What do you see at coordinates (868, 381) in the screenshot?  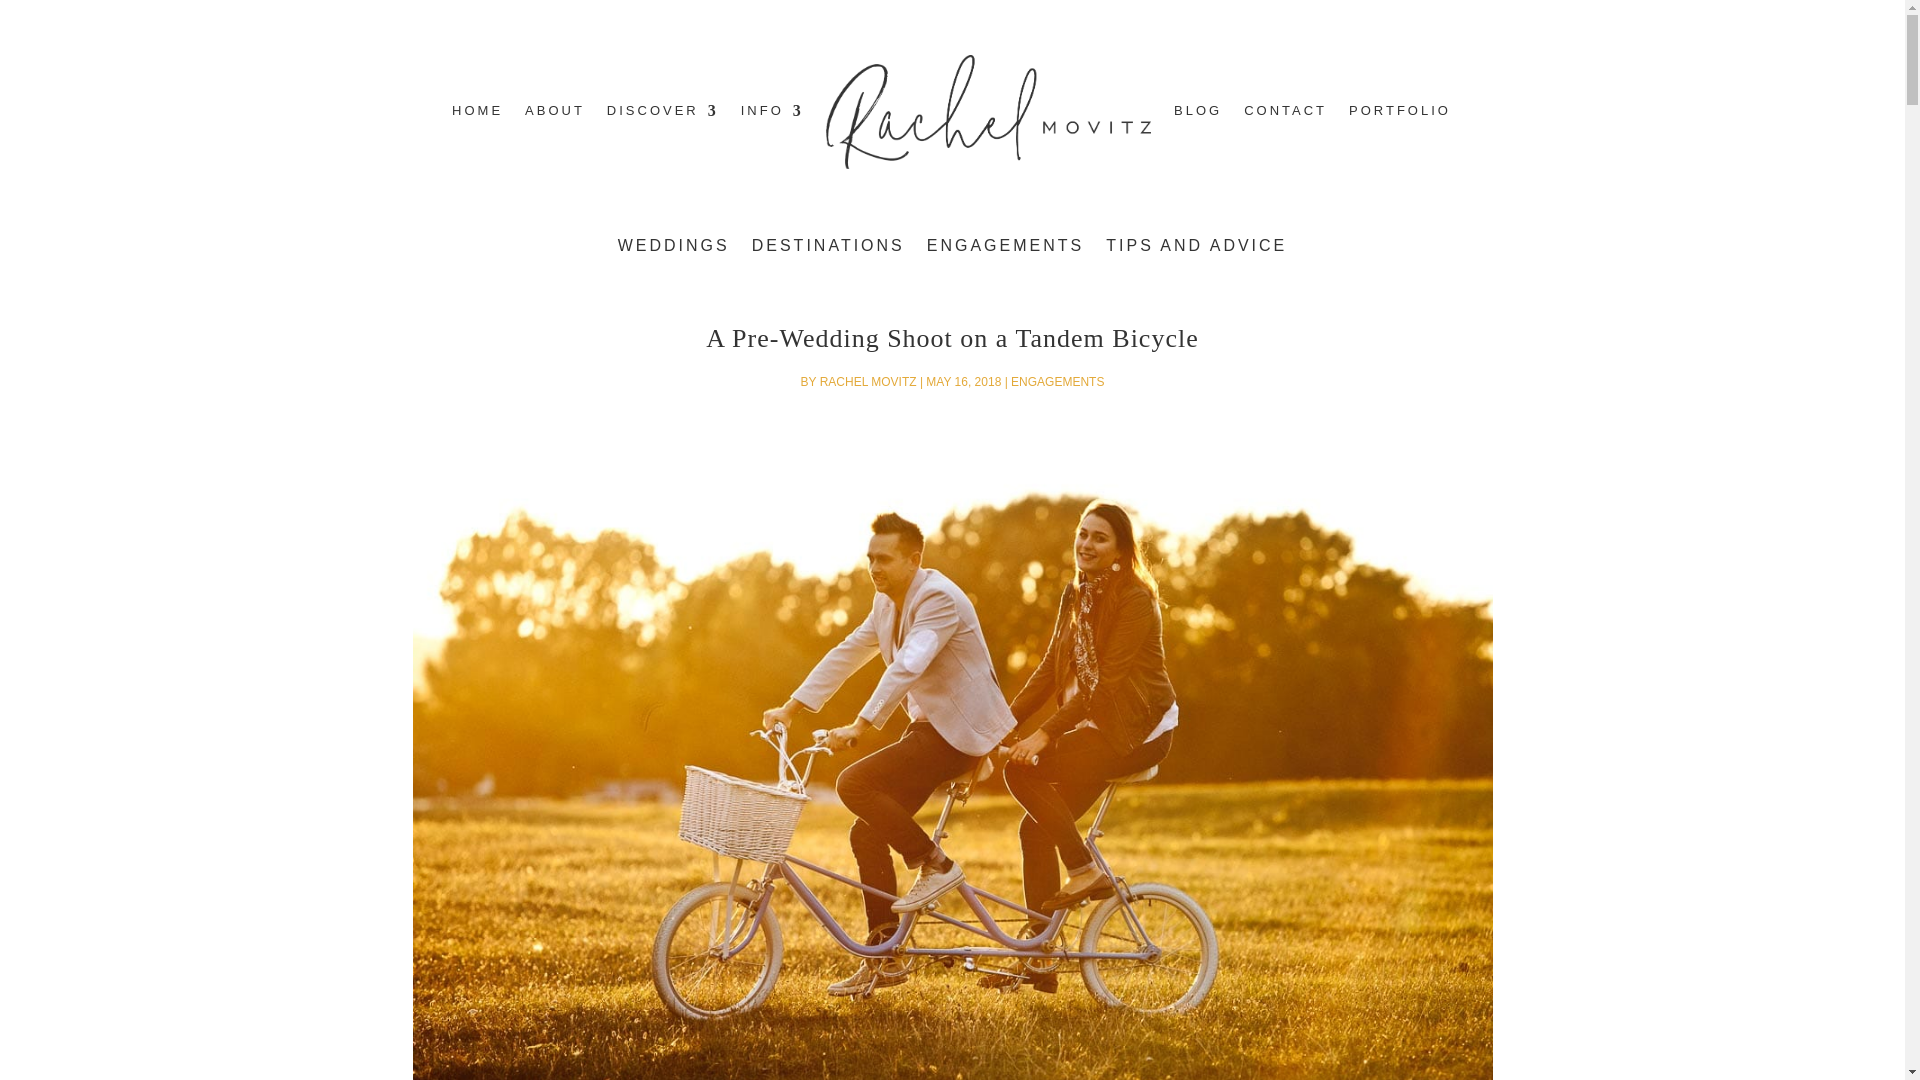 I see `Posts by Rachel Movitz` at bounding box center [868, 381].